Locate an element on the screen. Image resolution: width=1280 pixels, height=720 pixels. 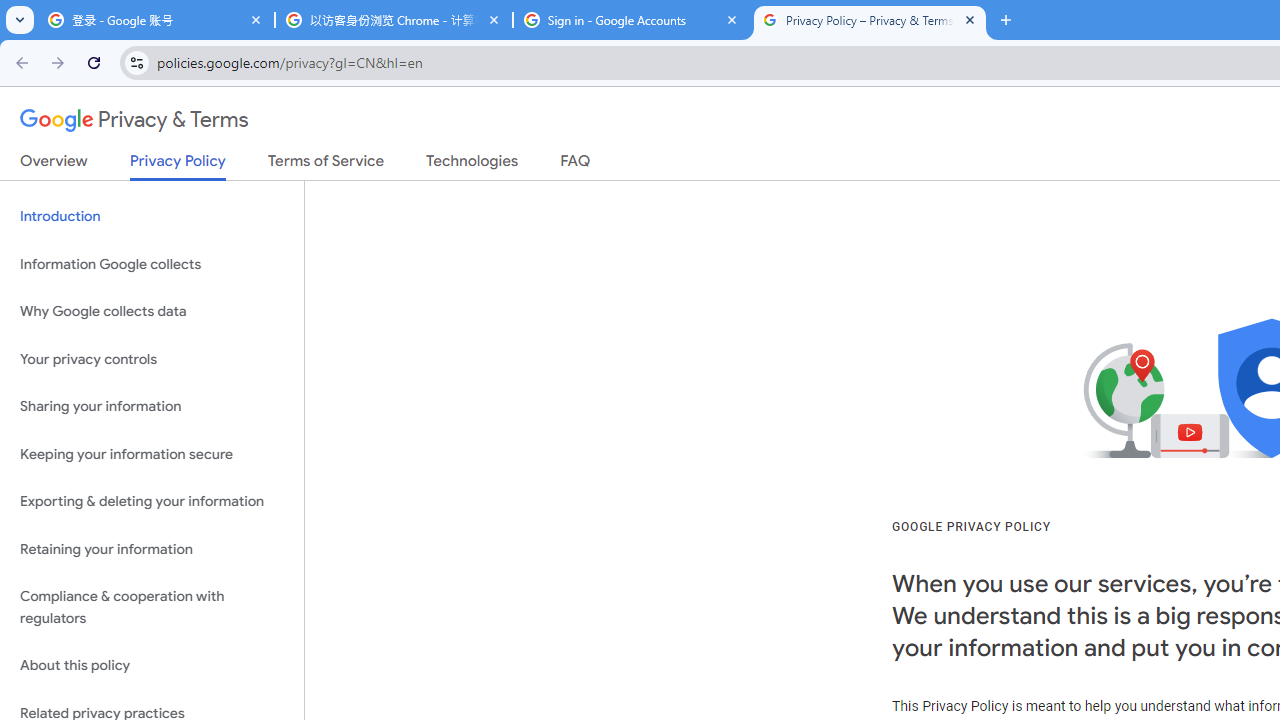
Your privacy controls is located at coordinates (152, 358).